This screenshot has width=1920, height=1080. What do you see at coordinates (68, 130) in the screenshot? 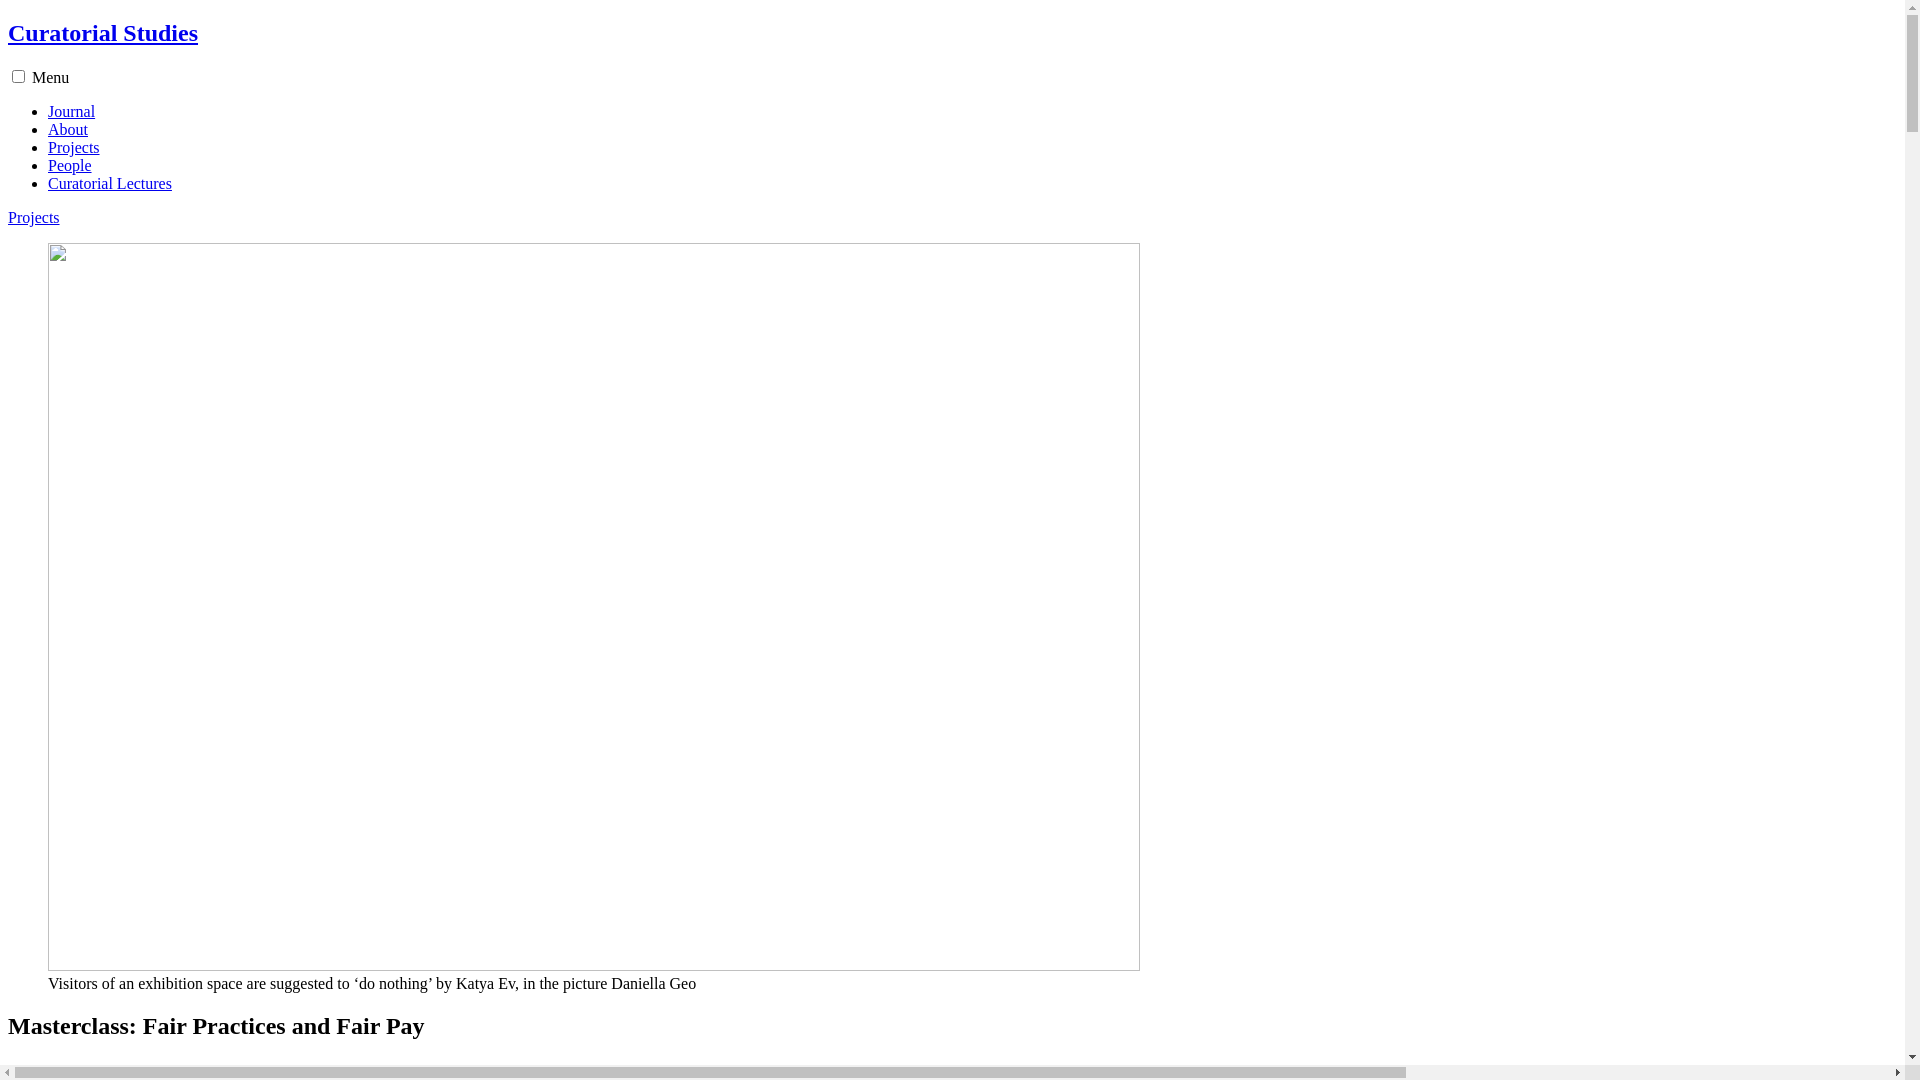
I see `About` at bounding box center [68, 130].